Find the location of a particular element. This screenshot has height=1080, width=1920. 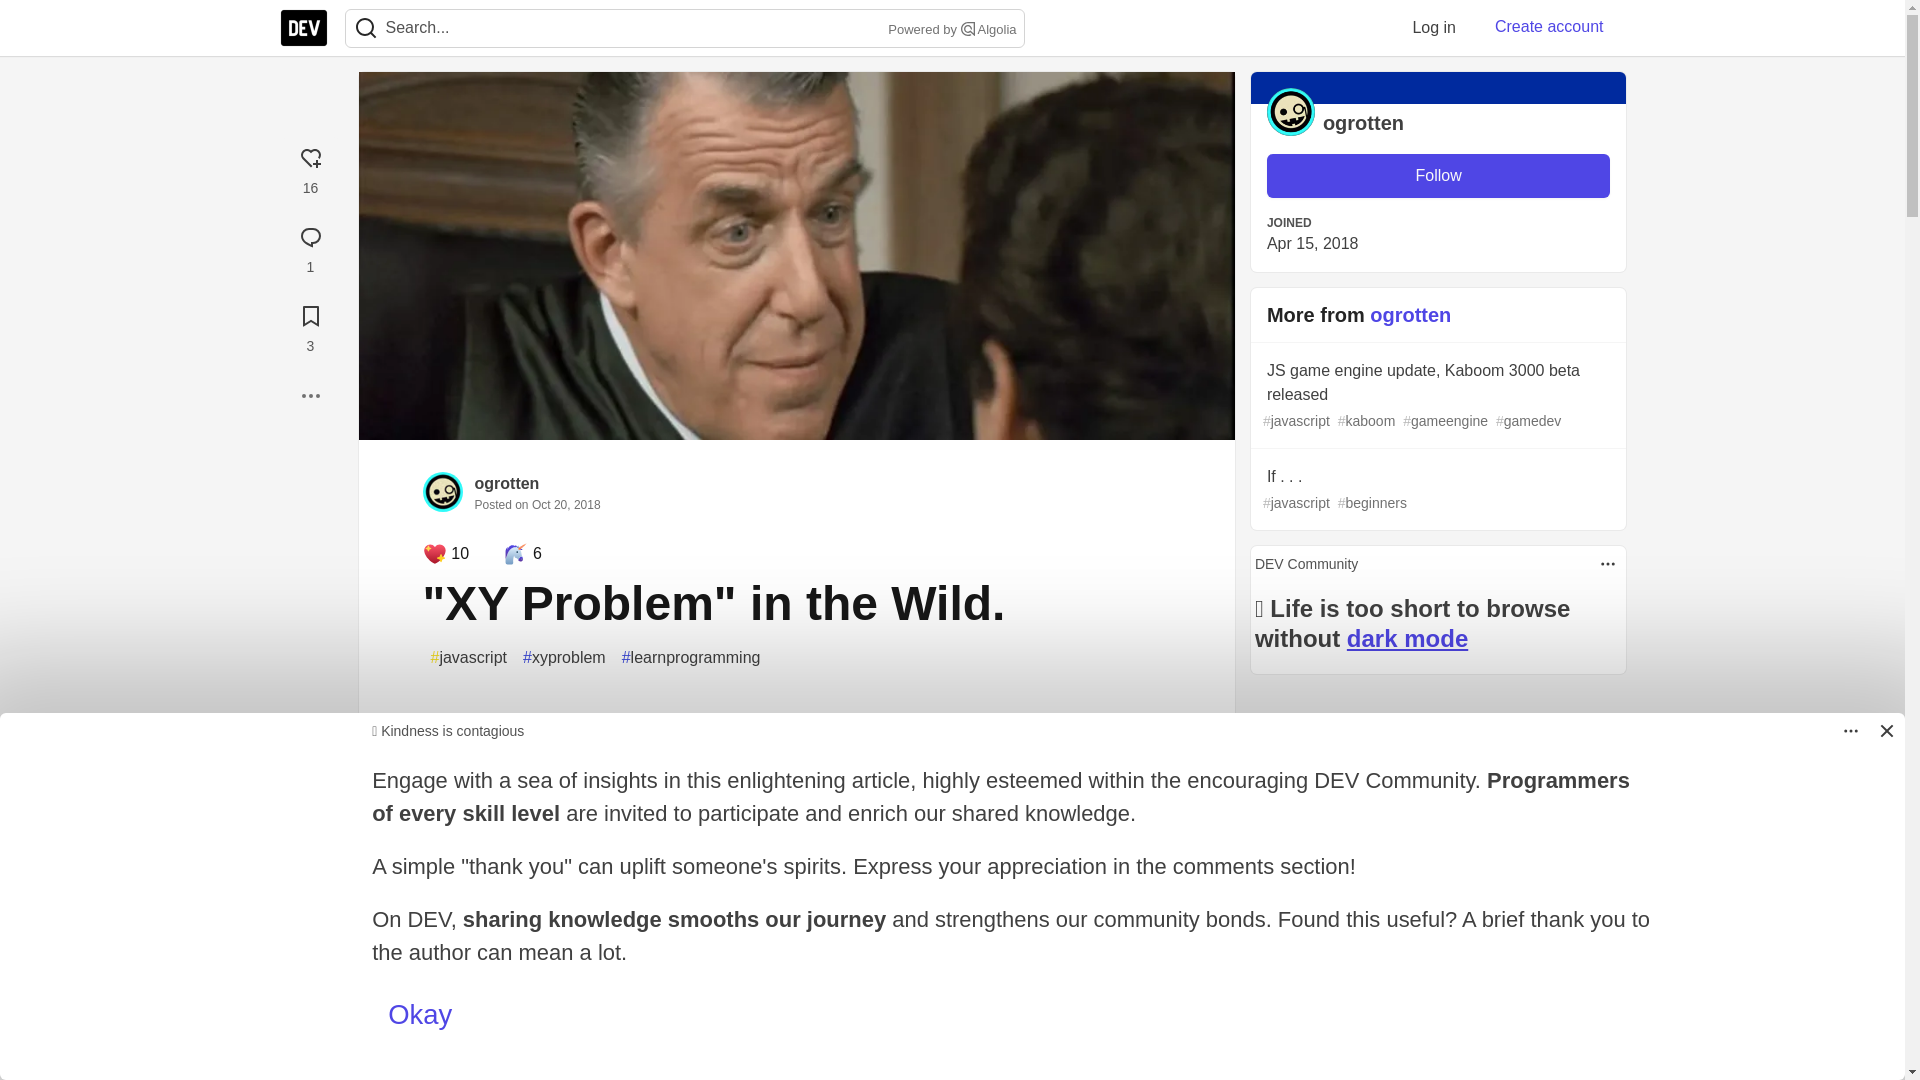

Dropdown menu is located at coordinates (1850, 731).